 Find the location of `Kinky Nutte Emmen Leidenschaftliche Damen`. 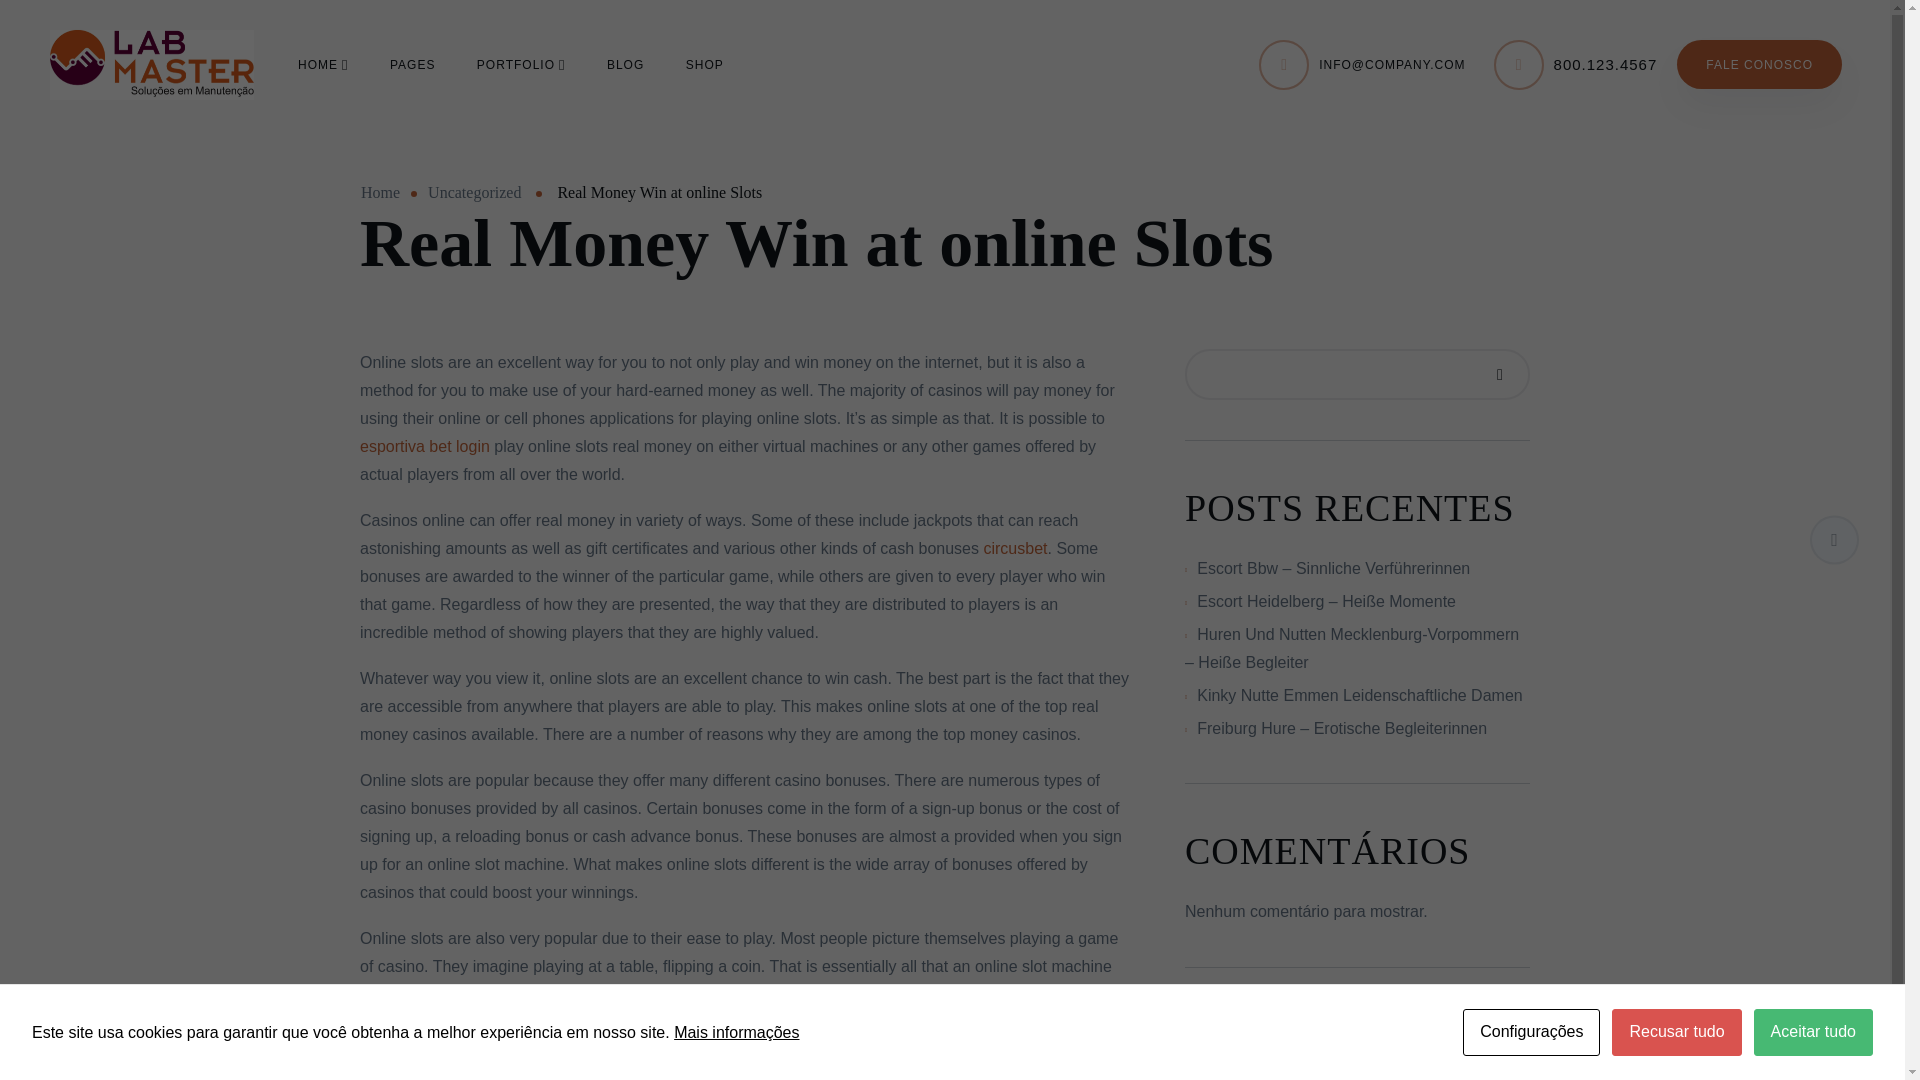

Kinky Nutte Emmen Leidenschaftliche Damen is located at coordinates (1359, 695).